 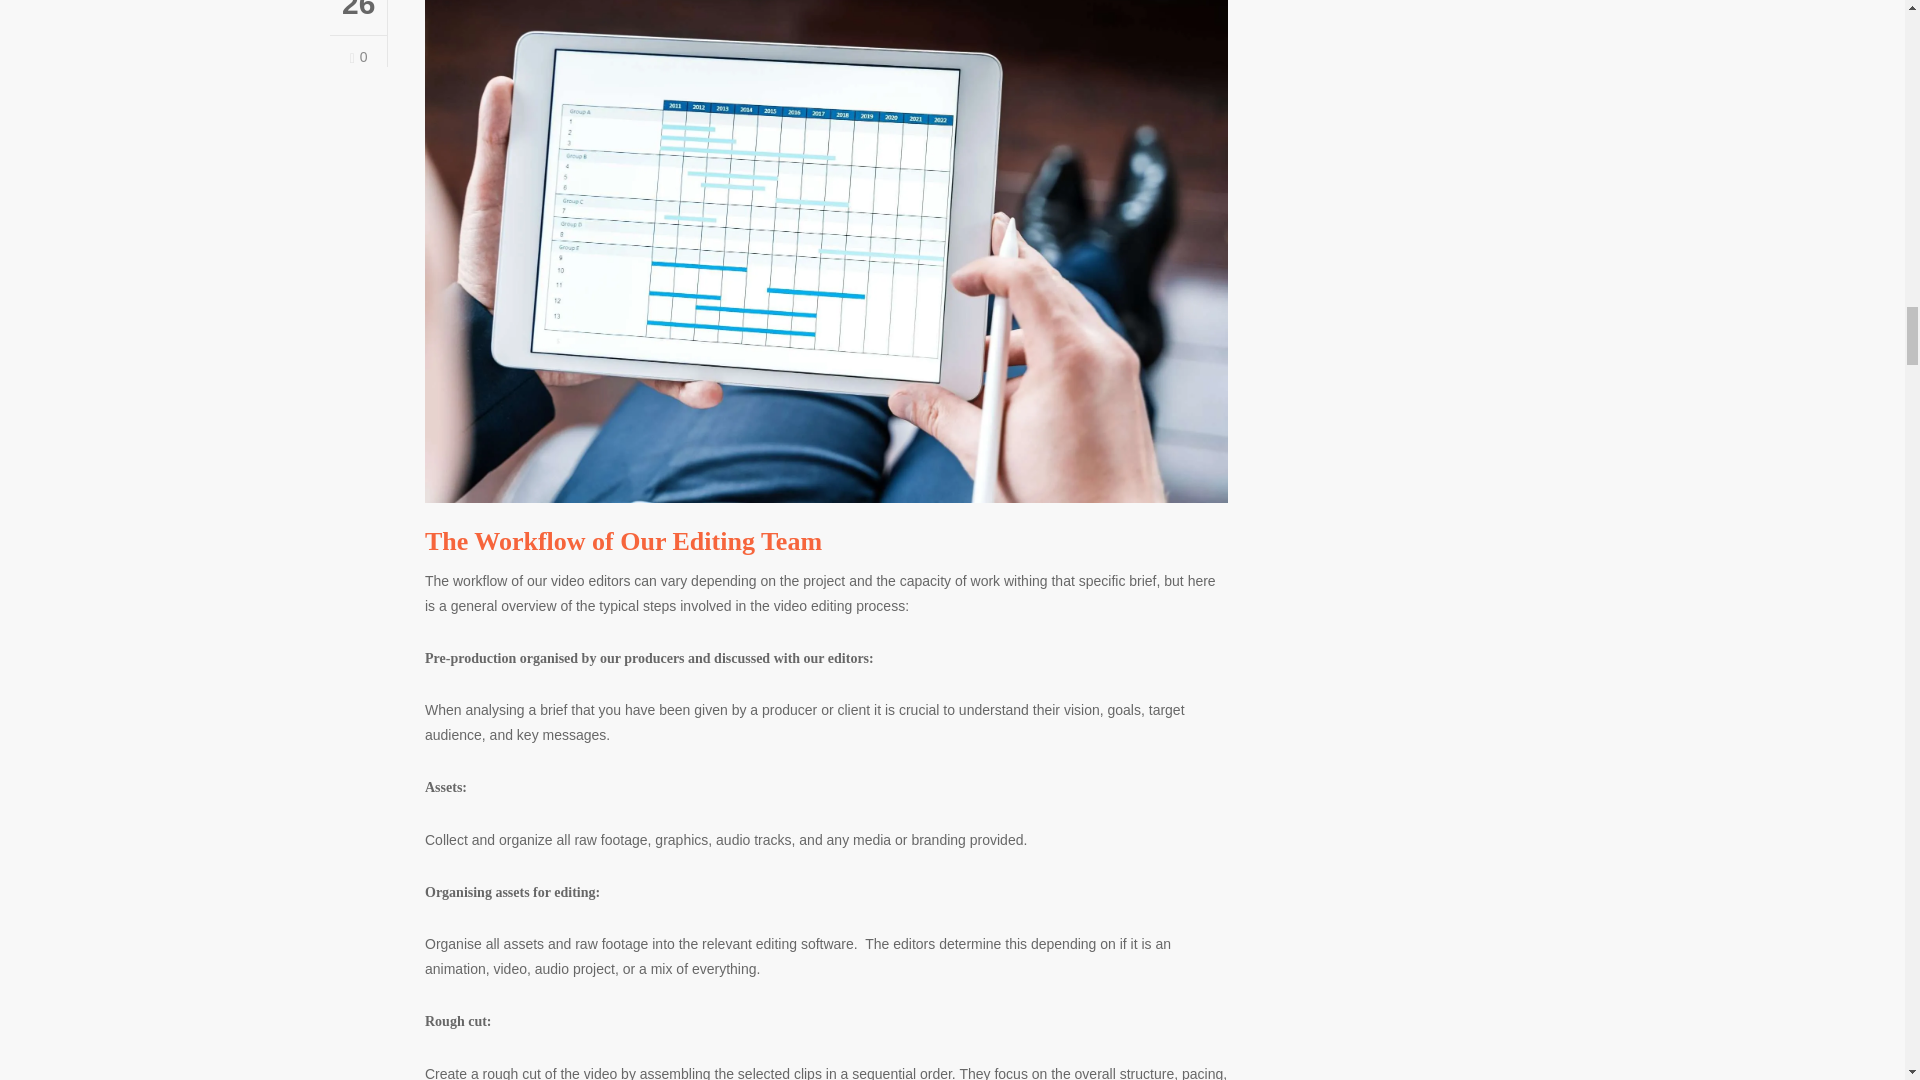 I want to click on 0, so click(x=358, y=56).